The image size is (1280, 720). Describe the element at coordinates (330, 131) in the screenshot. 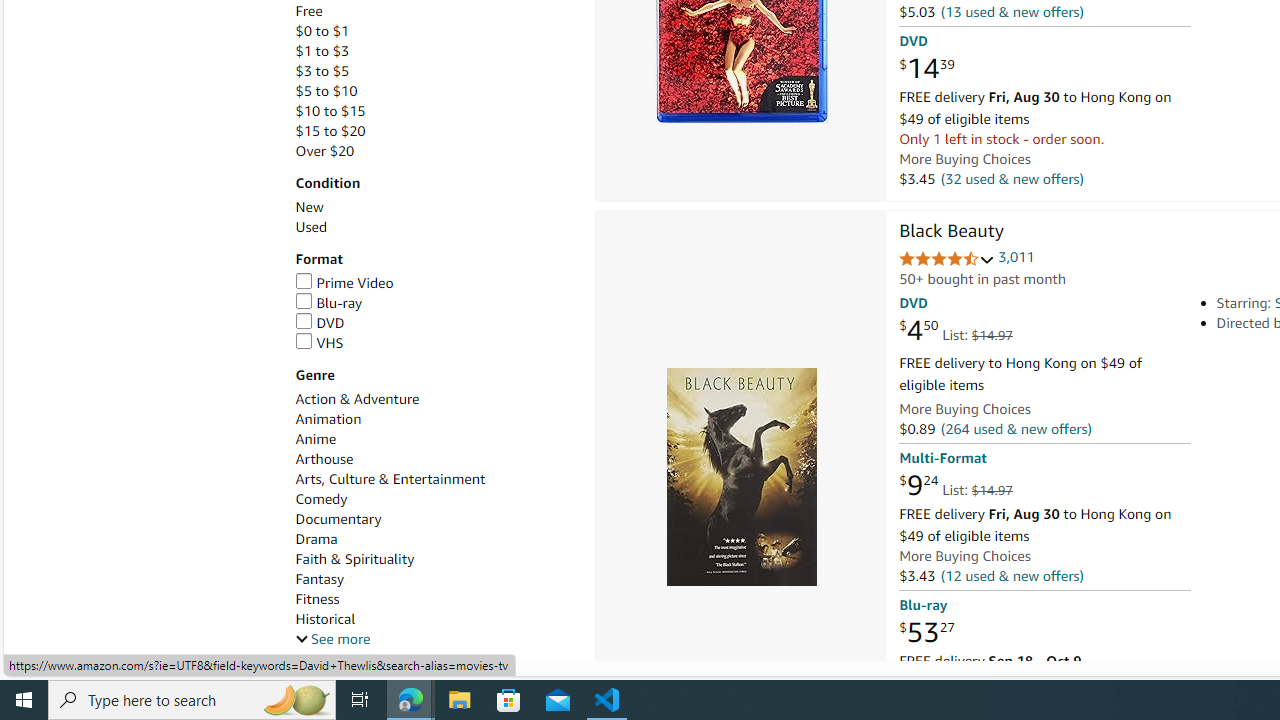

I see `$15 to $20` at that location.